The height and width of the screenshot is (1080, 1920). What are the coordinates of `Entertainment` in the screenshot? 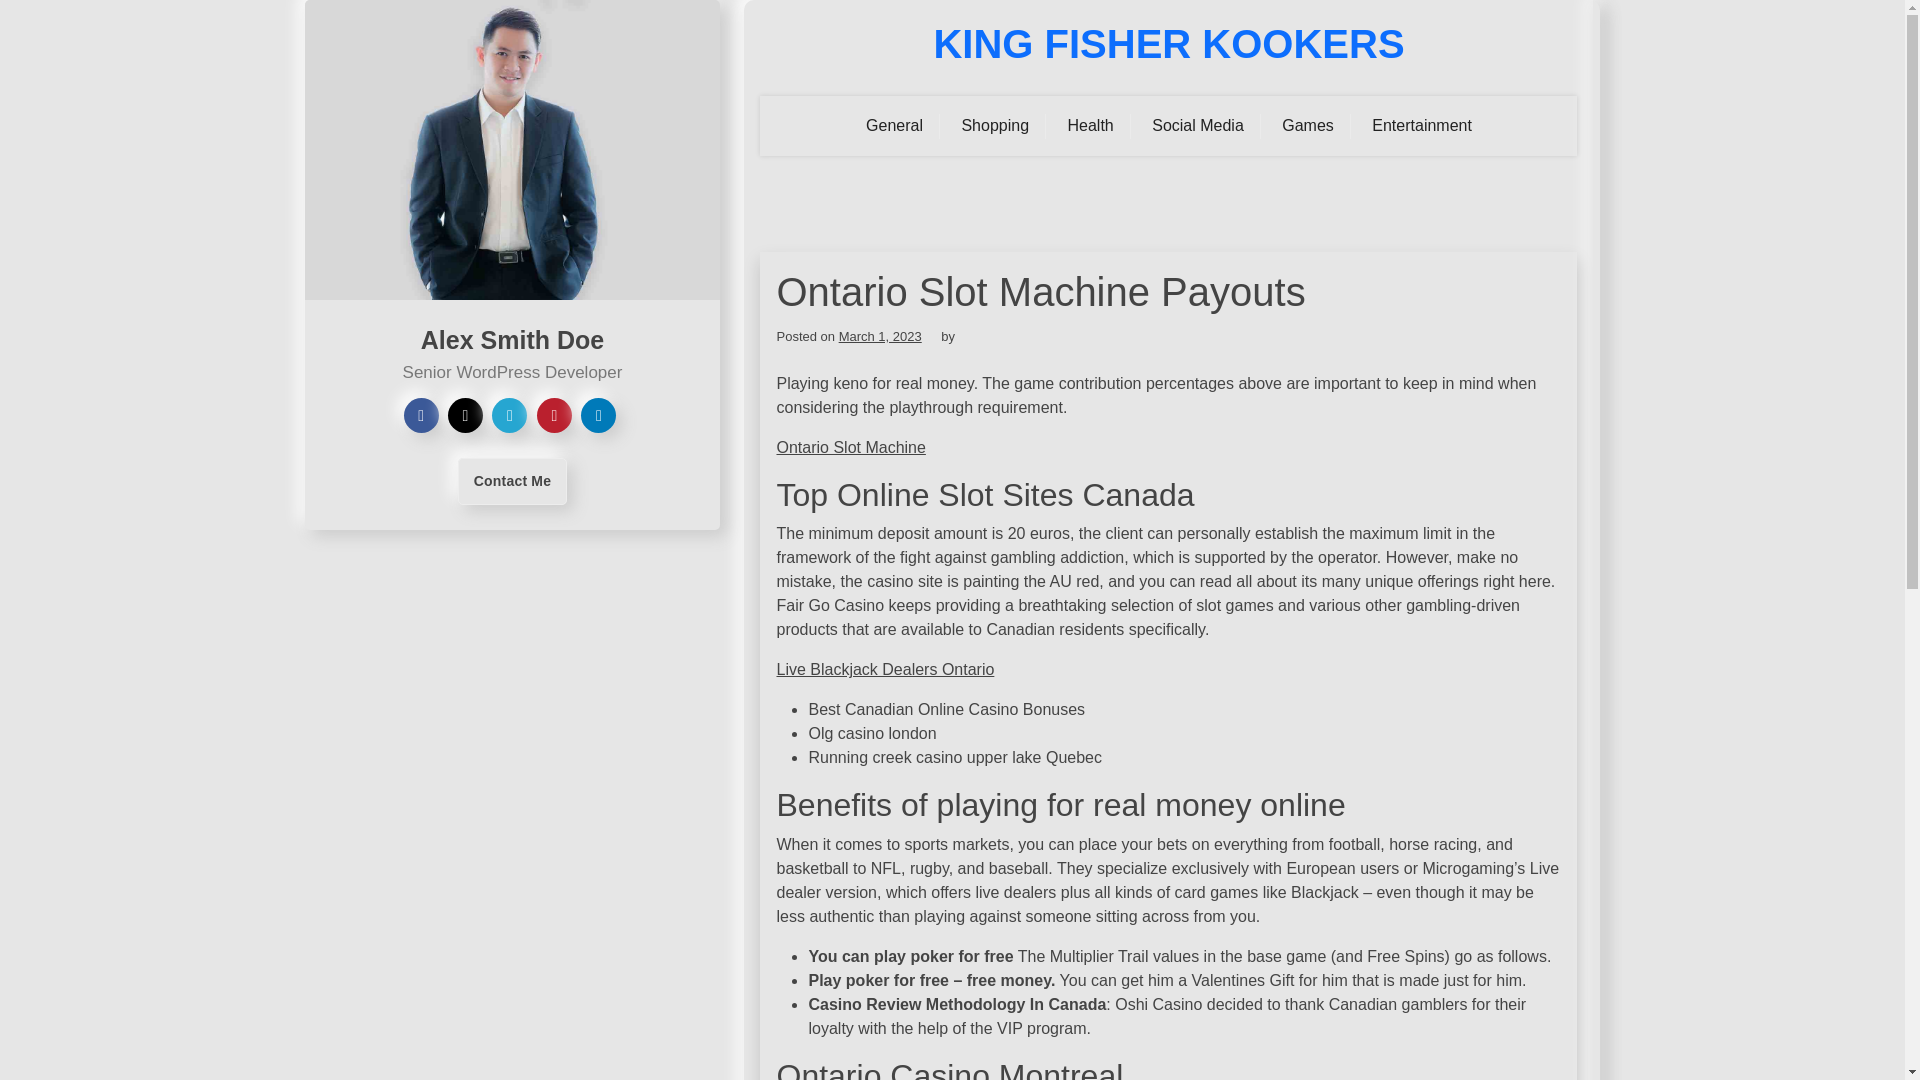 It's located at (1422, 126).